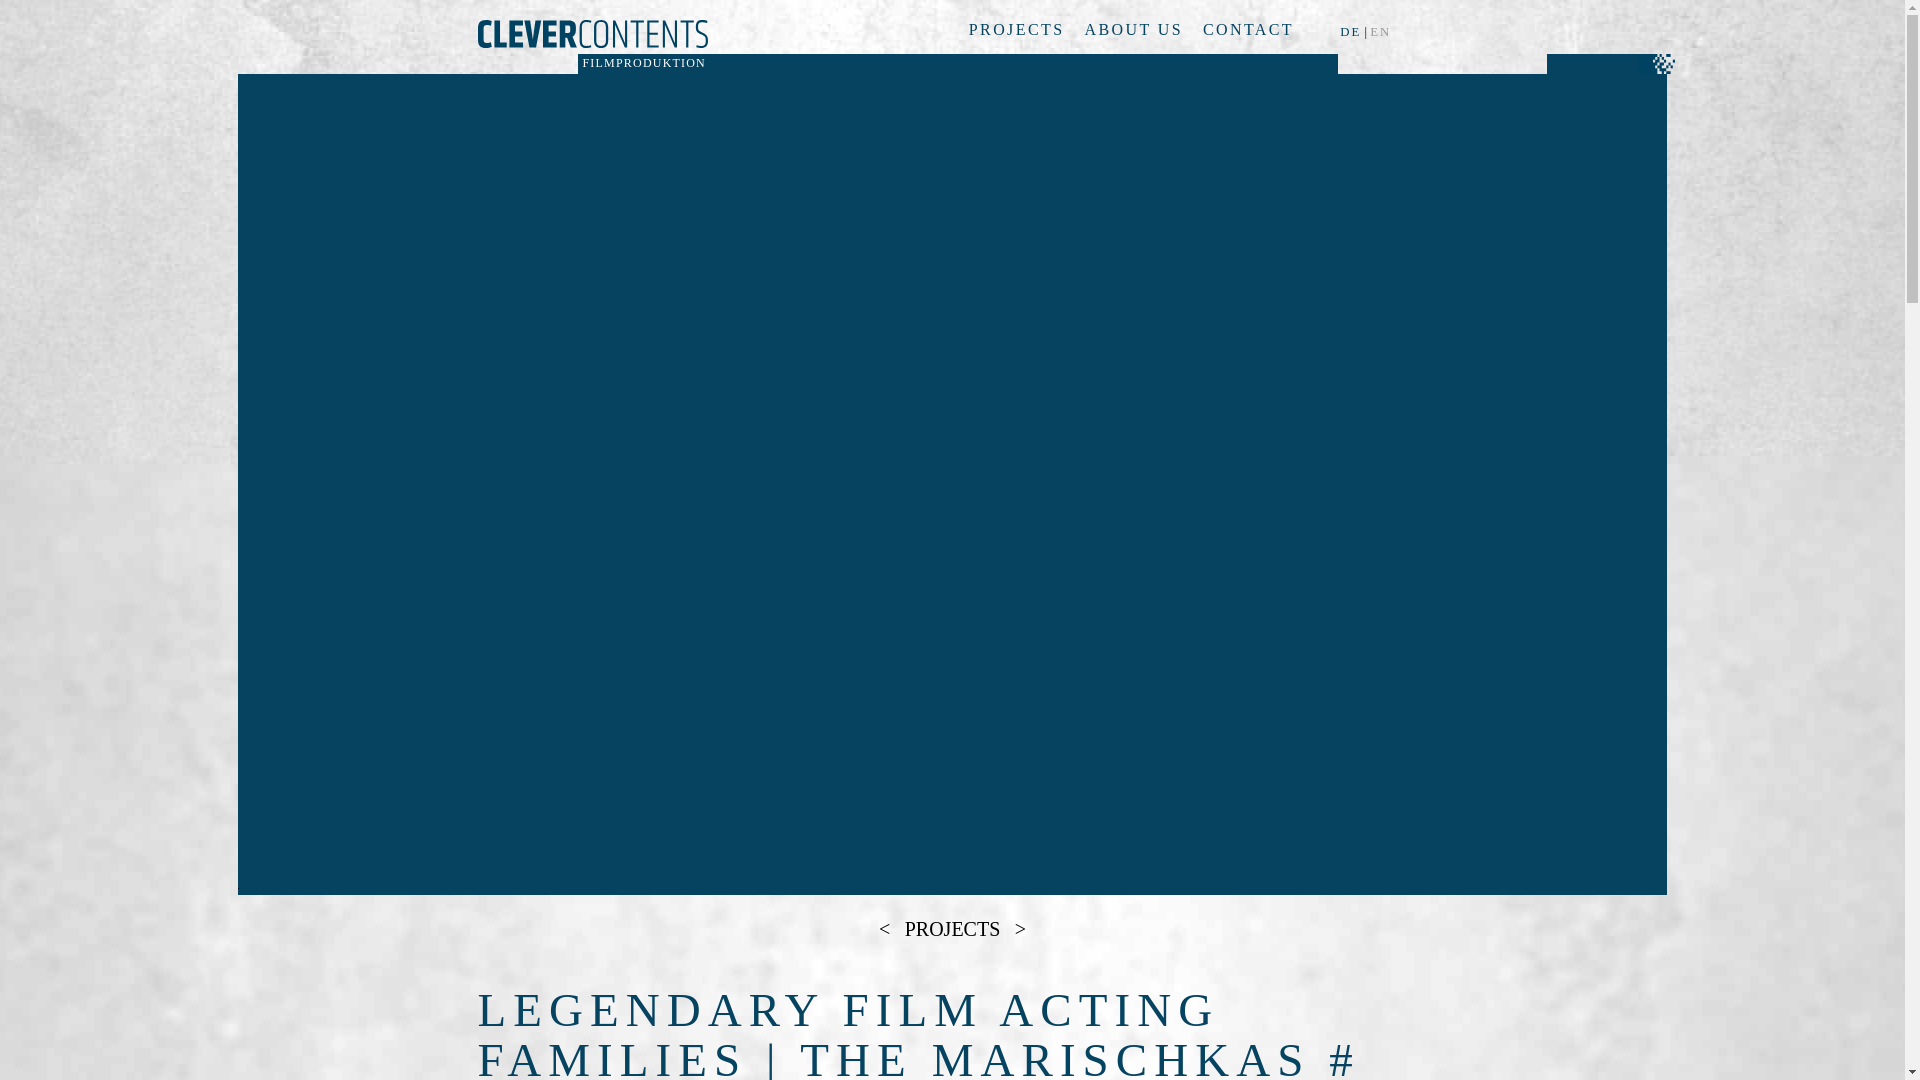  Describe the element at coordinates (1017, 28) in the screenshot. I see `PROJECTS` at that location.